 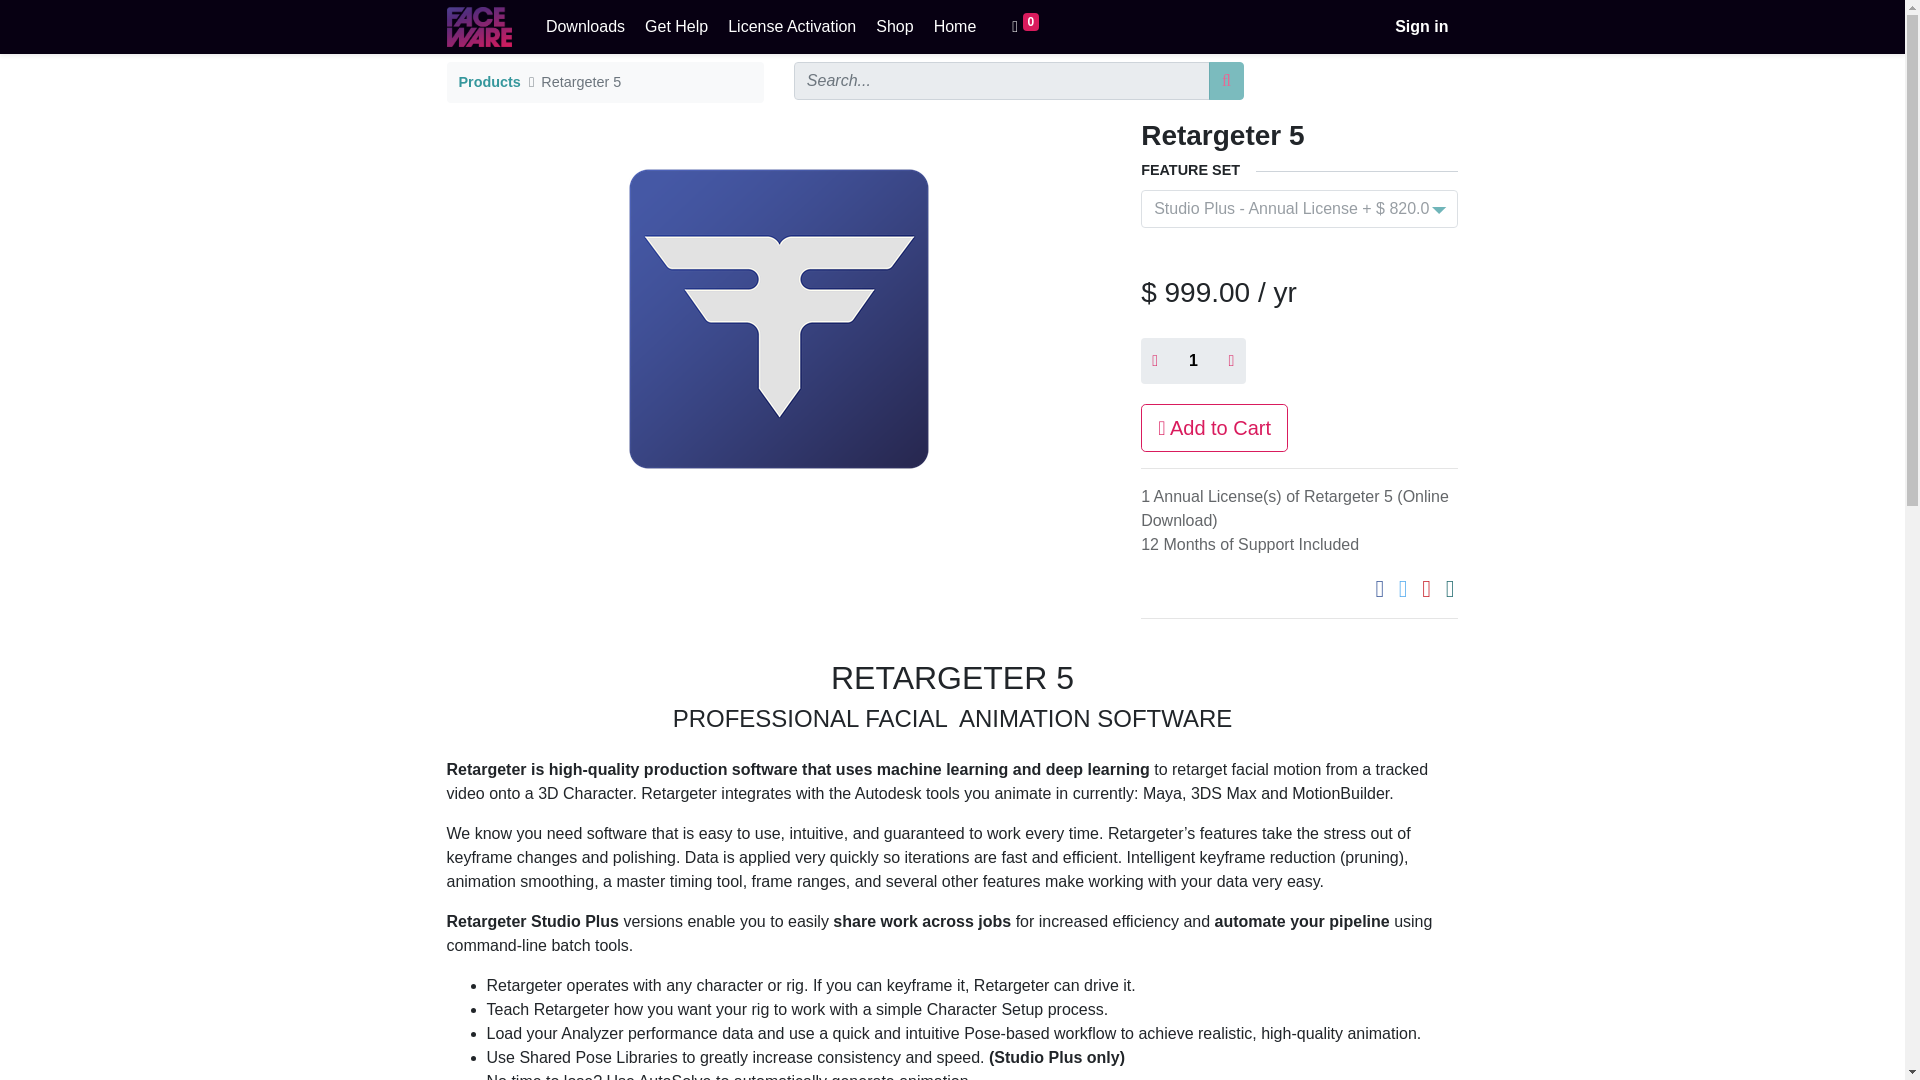 I want to click on 0, so click(x=1025, y=27).